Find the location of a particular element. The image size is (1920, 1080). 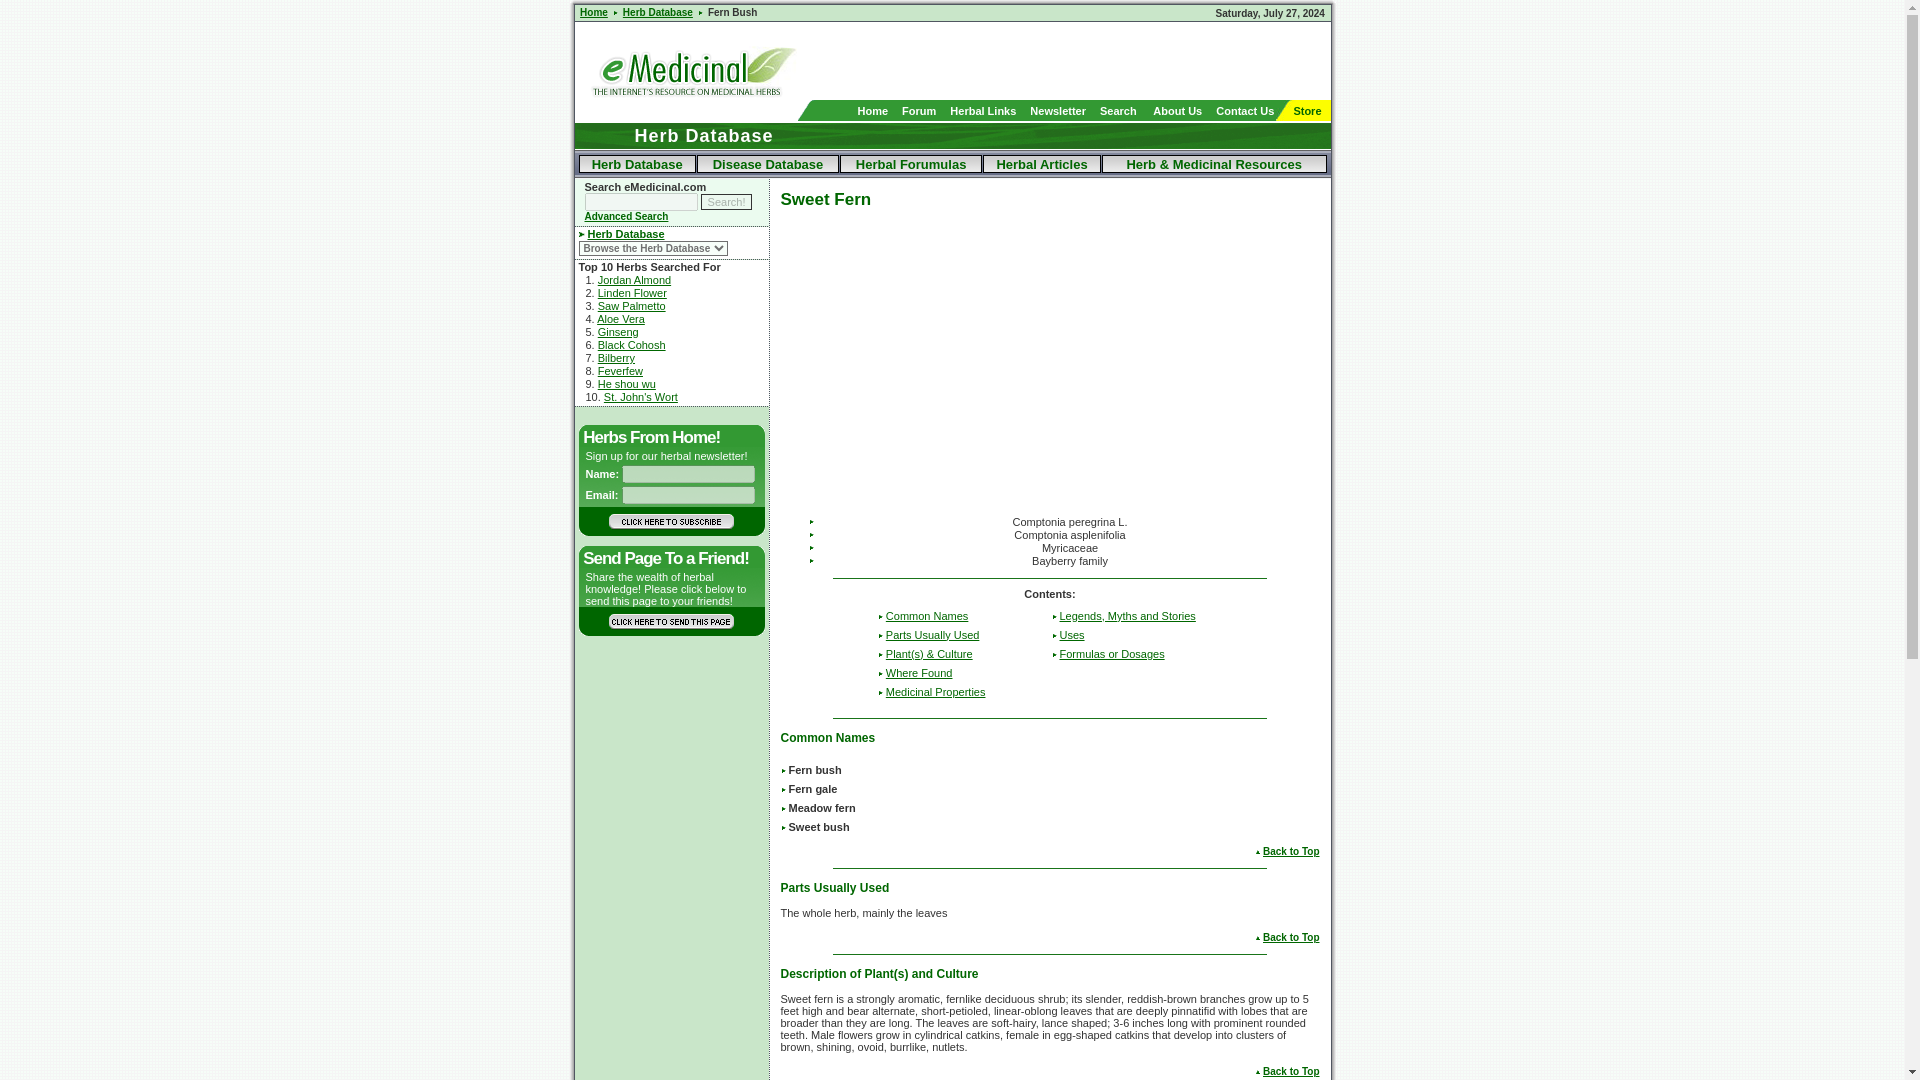

subscribe is located at coordinates (670, 522).